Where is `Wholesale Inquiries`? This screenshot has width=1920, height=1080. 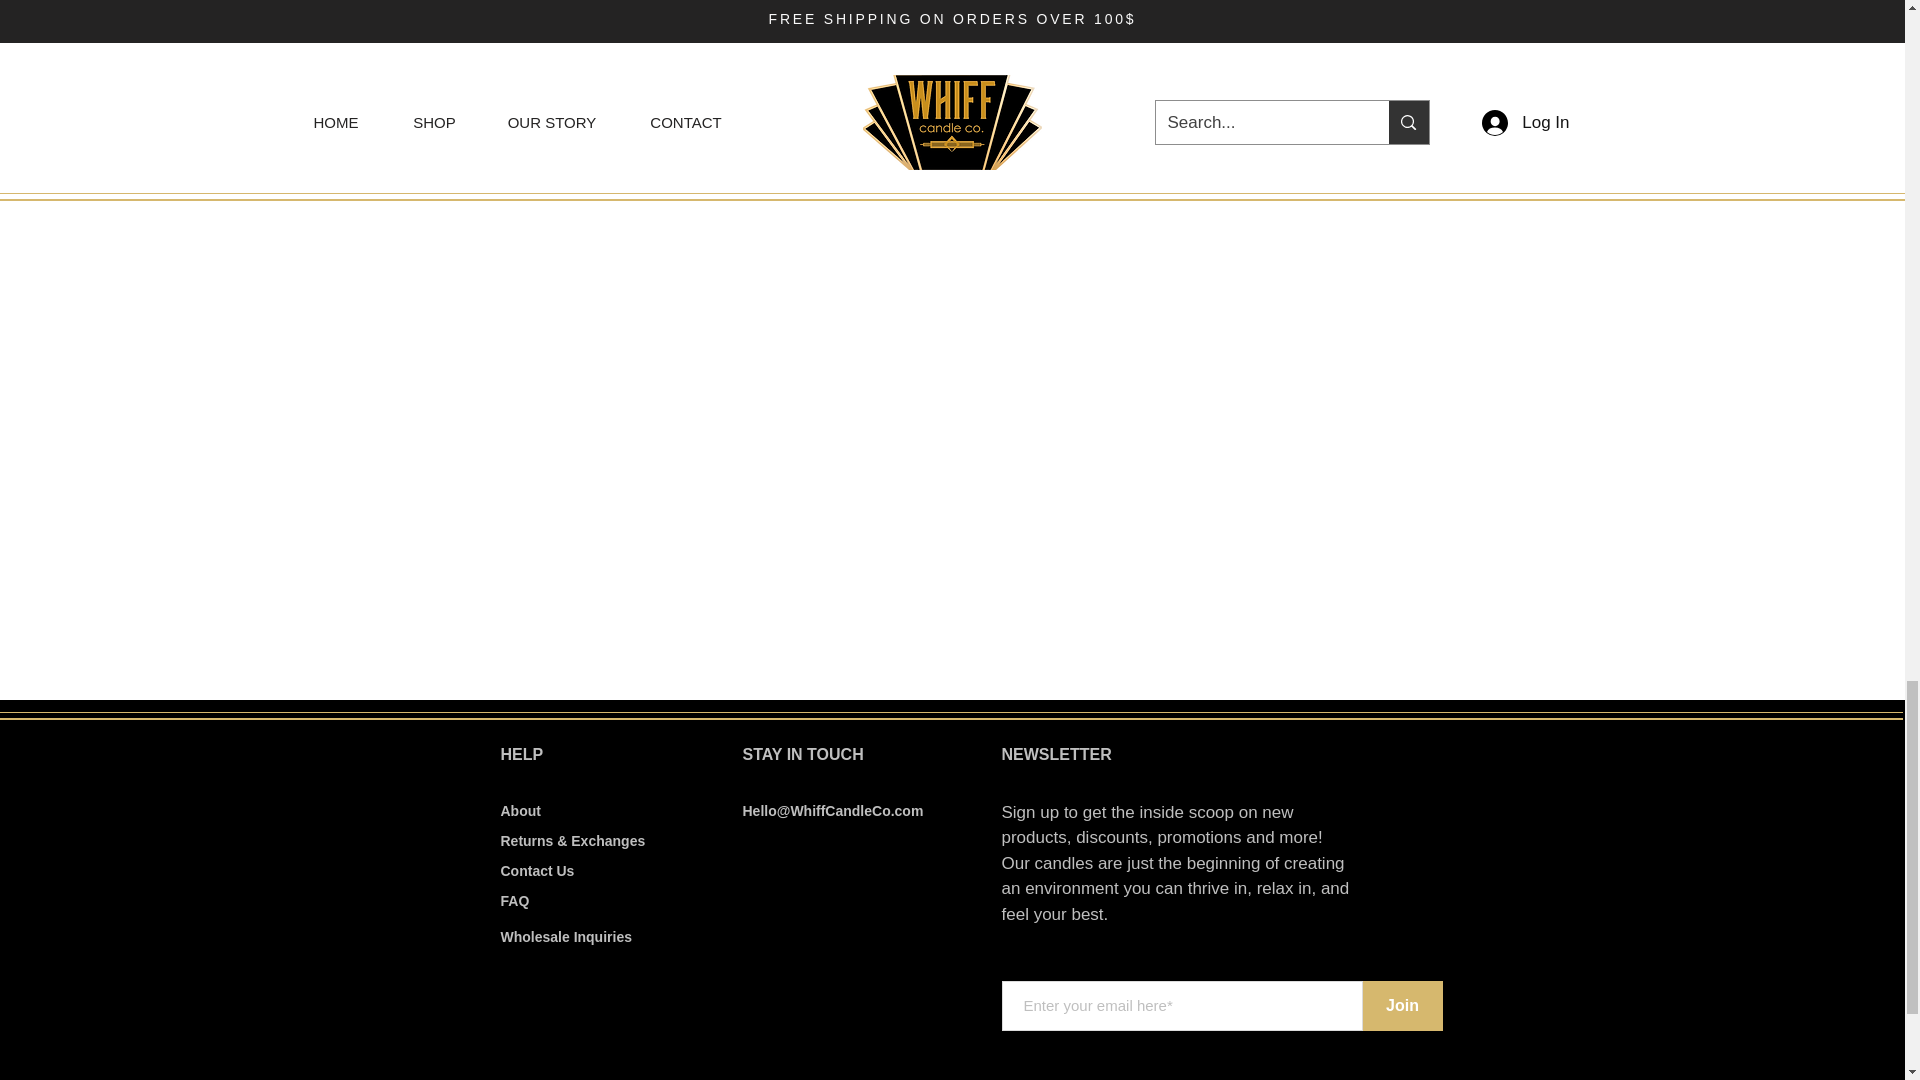
Wholesale Inquiries is located at coordinates (565, 936).